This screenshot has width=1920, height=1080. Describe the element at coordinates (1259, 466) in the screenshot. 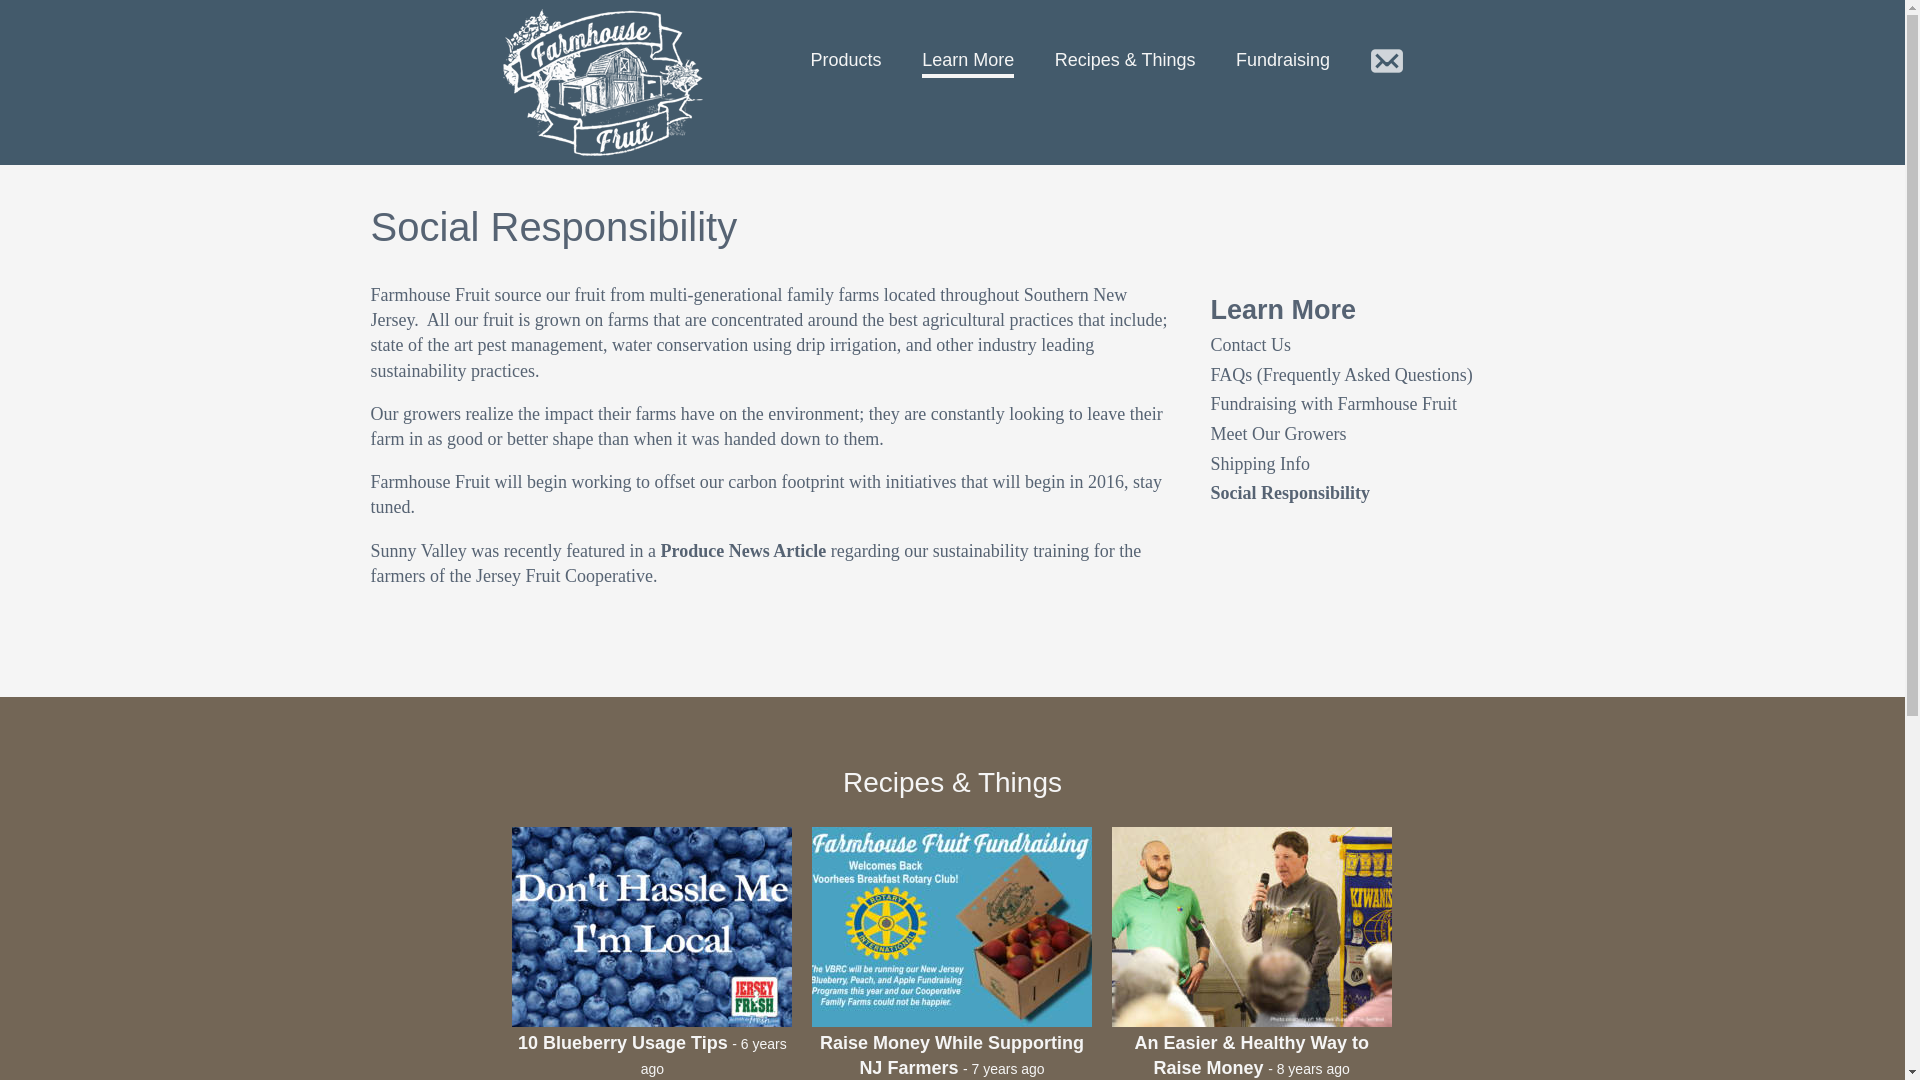

I see `Shipping Info` at that location.